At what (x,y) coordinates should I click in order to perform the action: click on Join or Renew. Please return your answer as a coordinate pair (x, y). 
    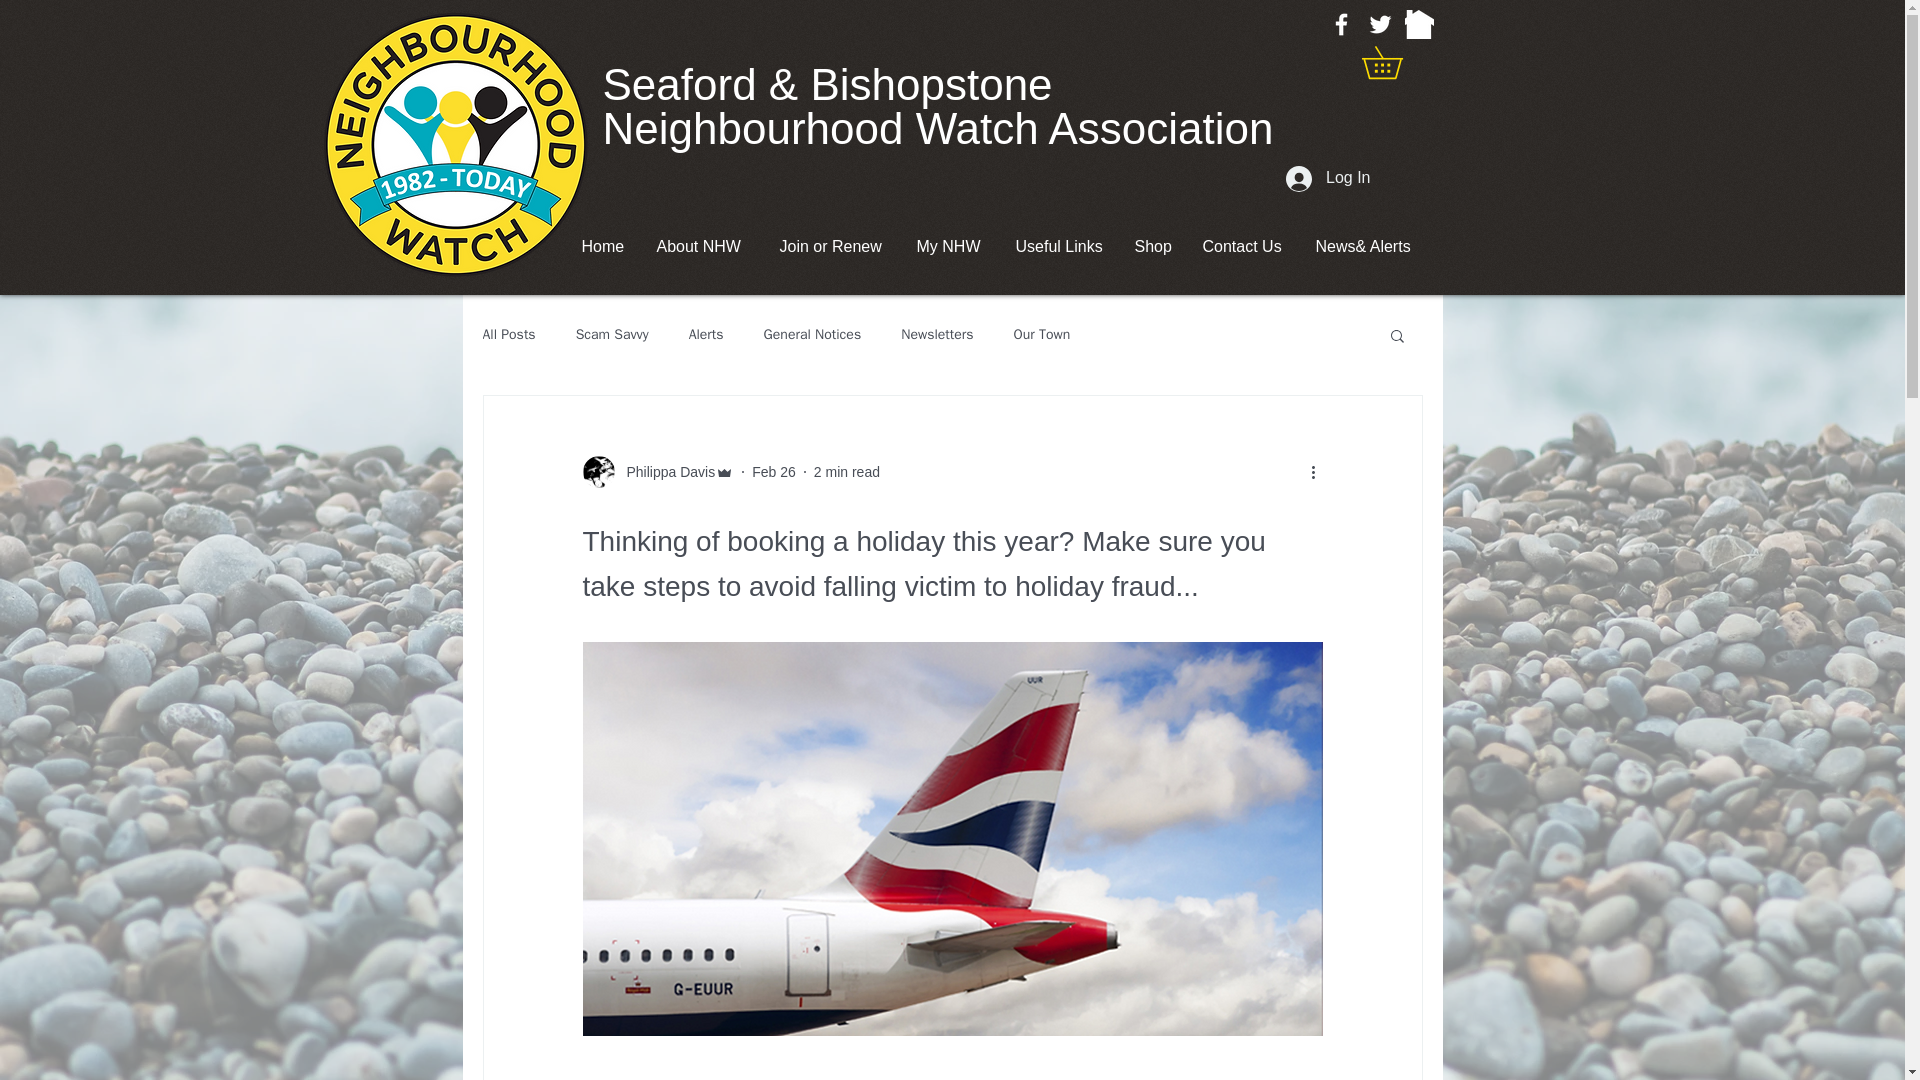
    Looking at the image, I should click on (832, 247).